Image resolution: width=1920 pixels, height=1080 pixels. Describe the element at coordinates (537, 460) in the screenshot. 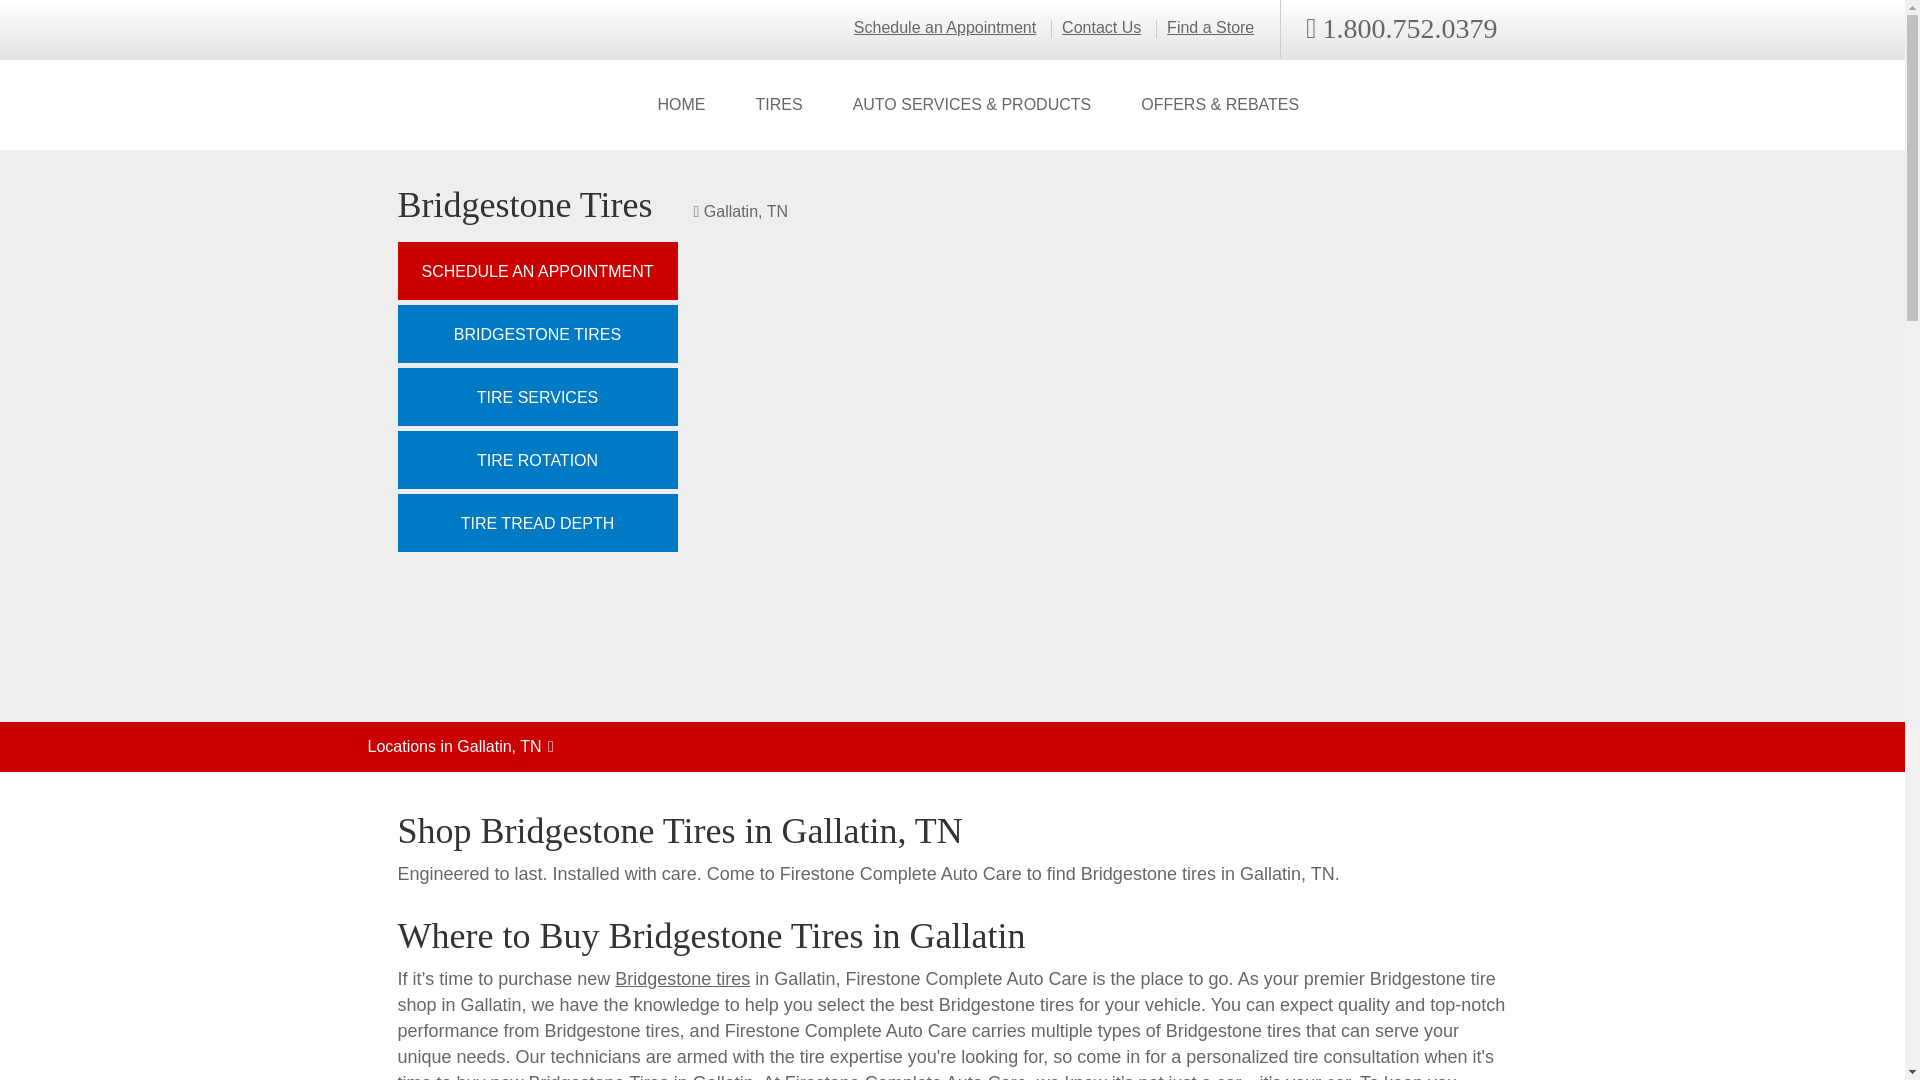

I see `TIRE ROTATION` at that location.